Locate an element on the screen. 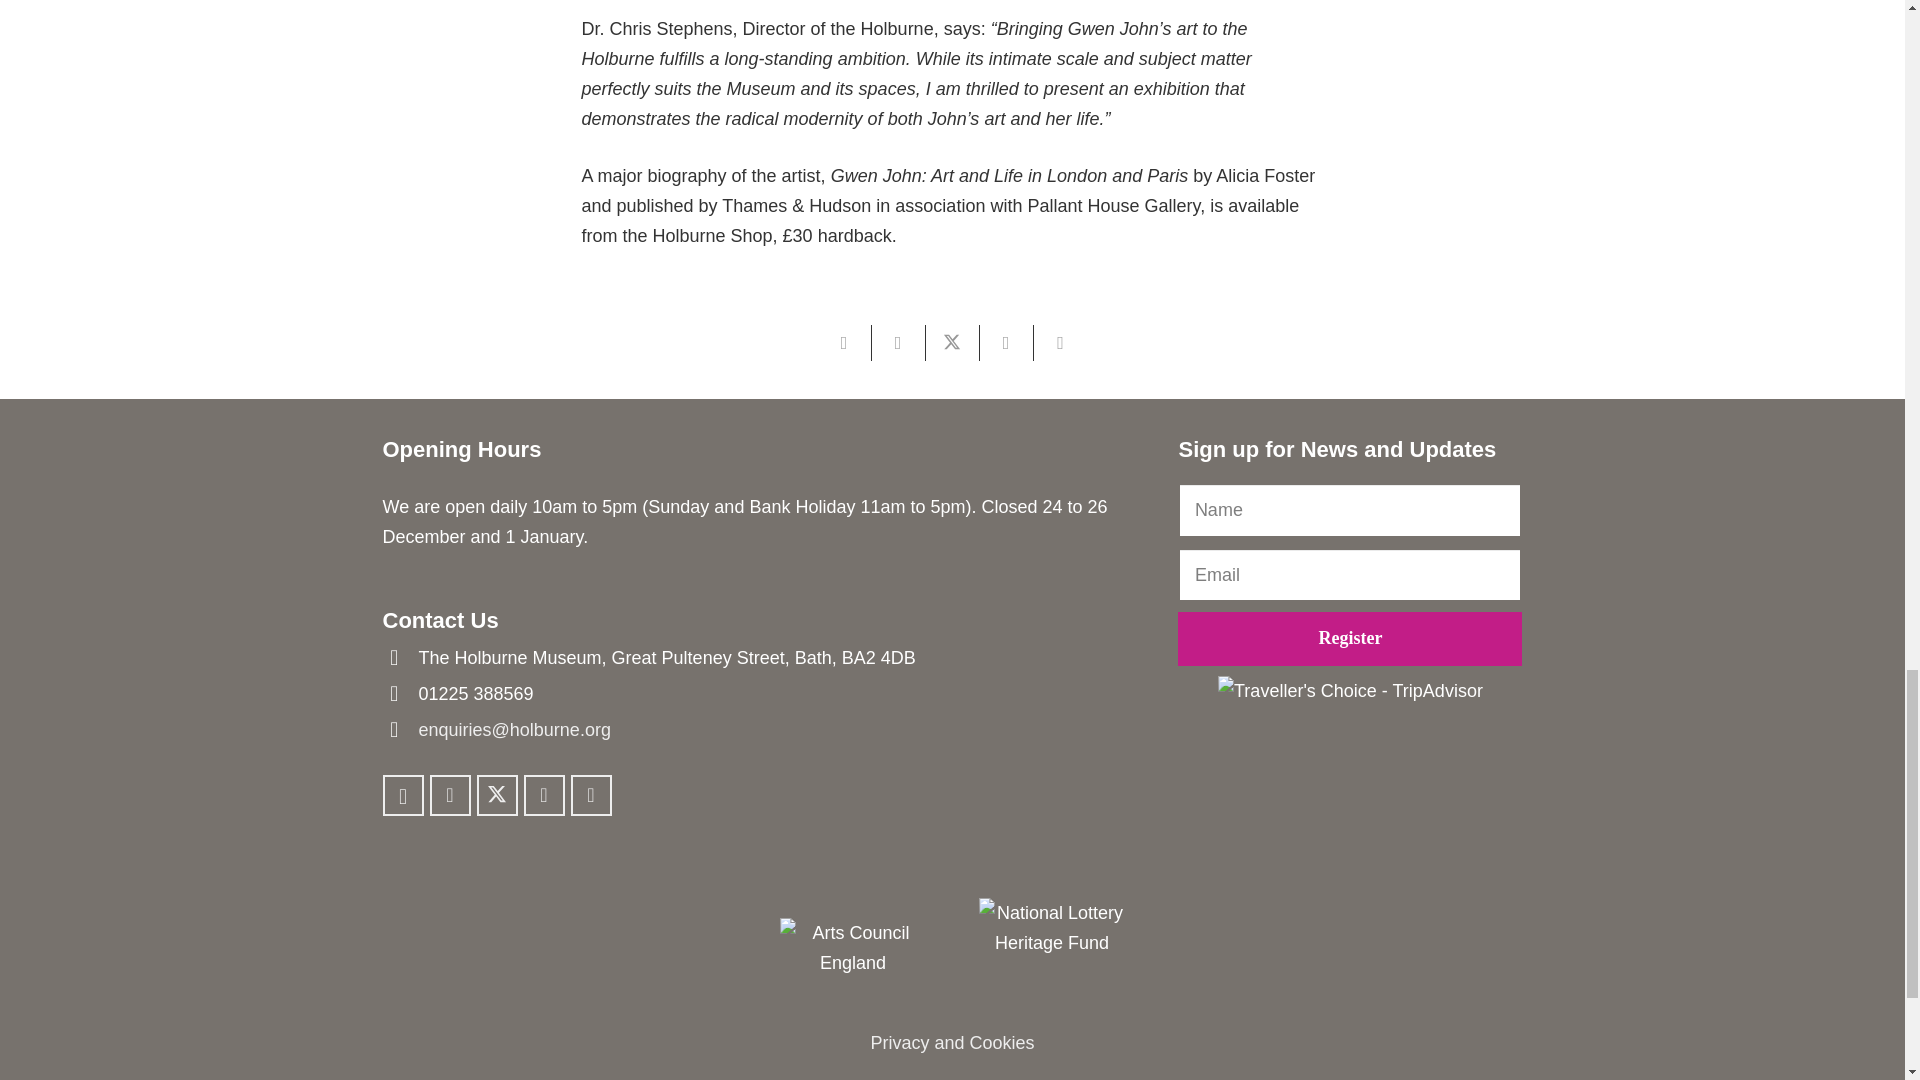 The height and width of the screenshot is (1080, 1920). Email is located at coordinates (590, 796).